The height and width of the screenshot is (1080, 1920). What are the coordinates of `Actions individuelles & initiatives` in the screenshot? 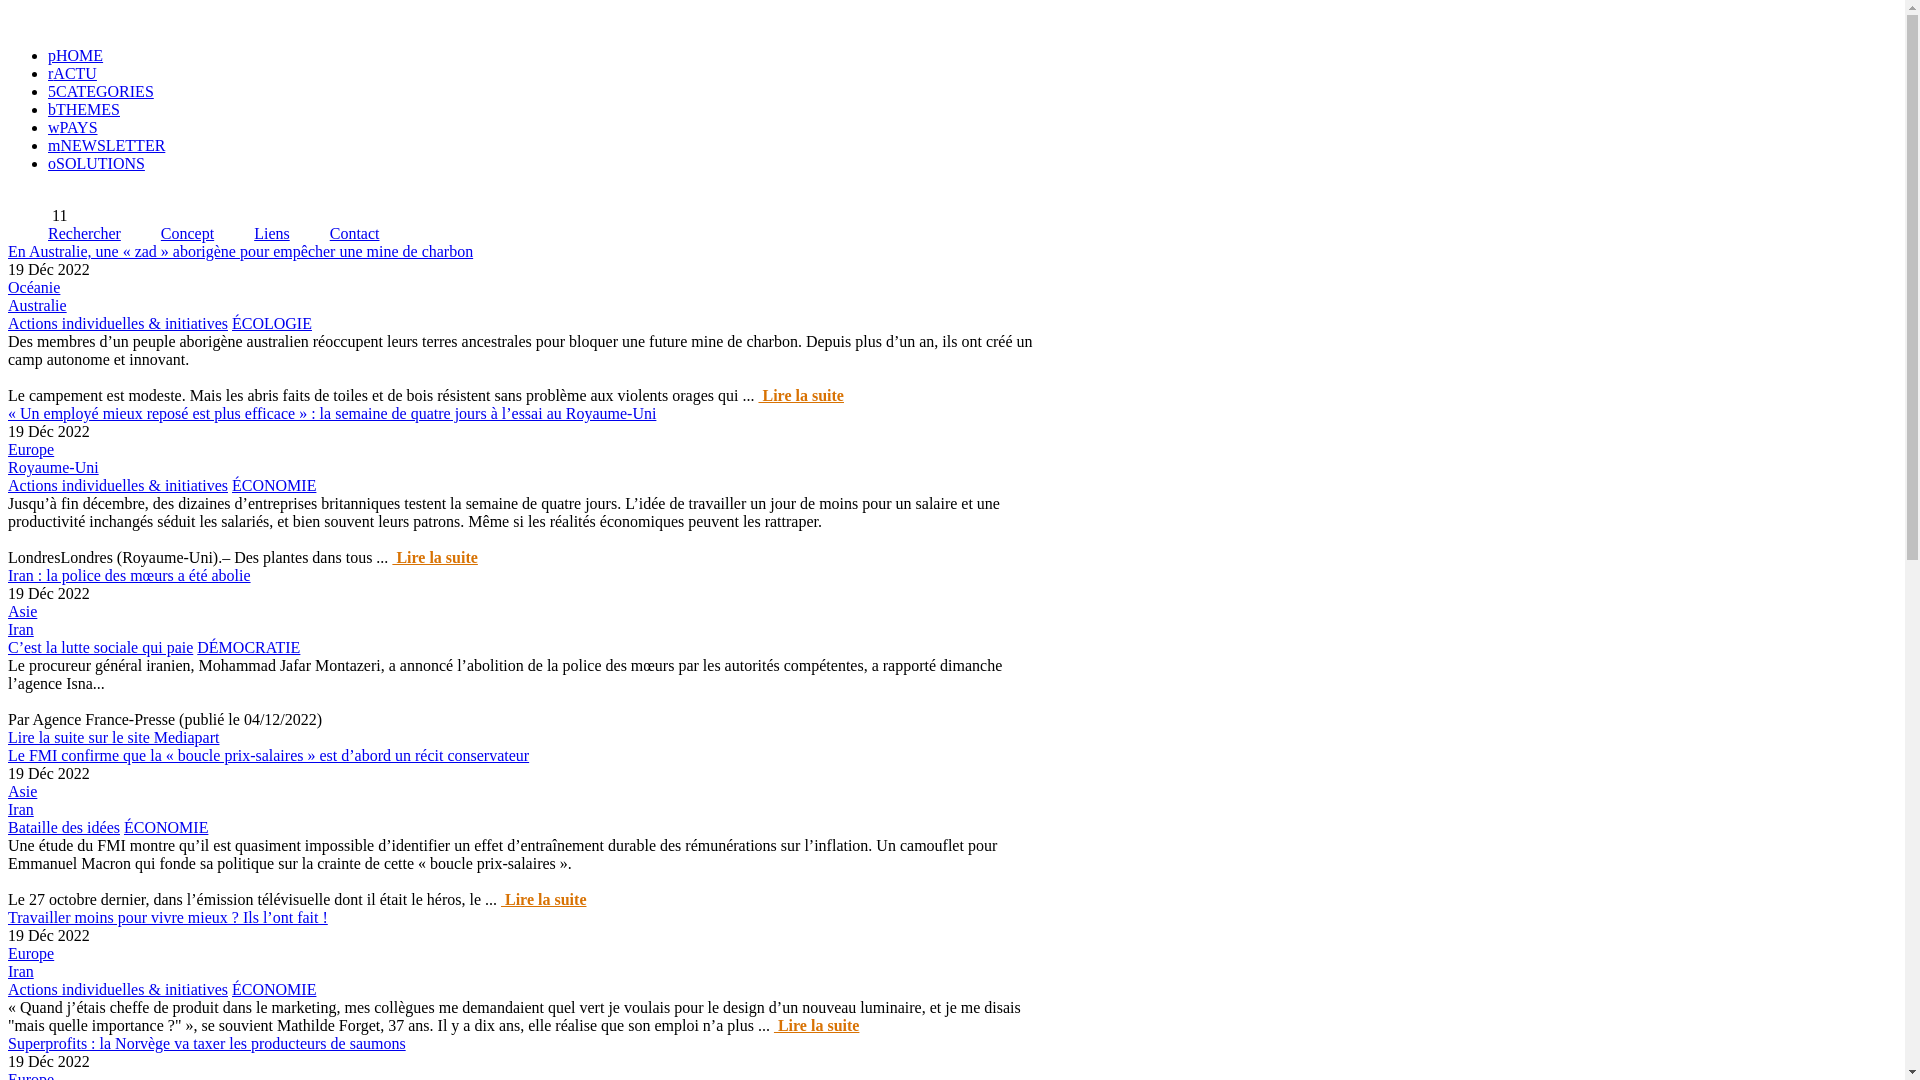 It's located at (118, 990).